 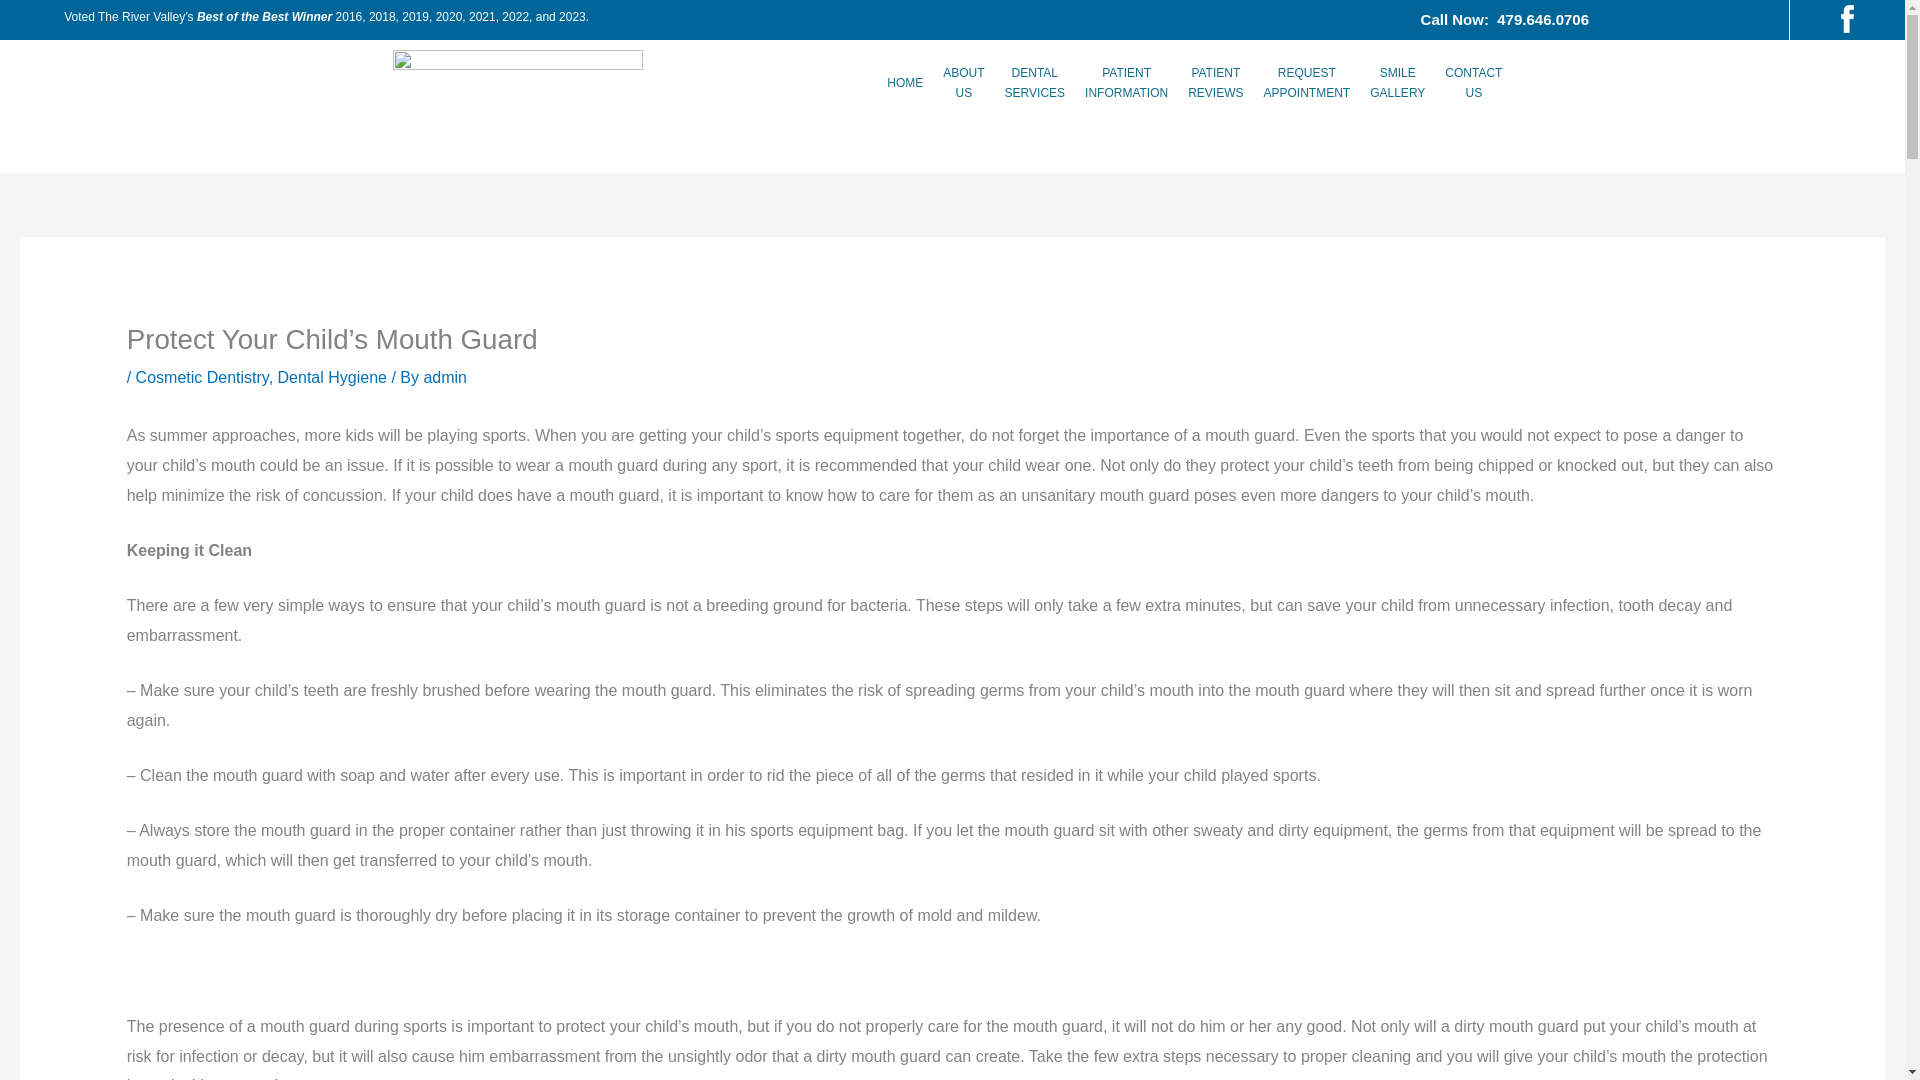 I want to click on Call Now:  479.646.0706, so click(x=1504, y=19).